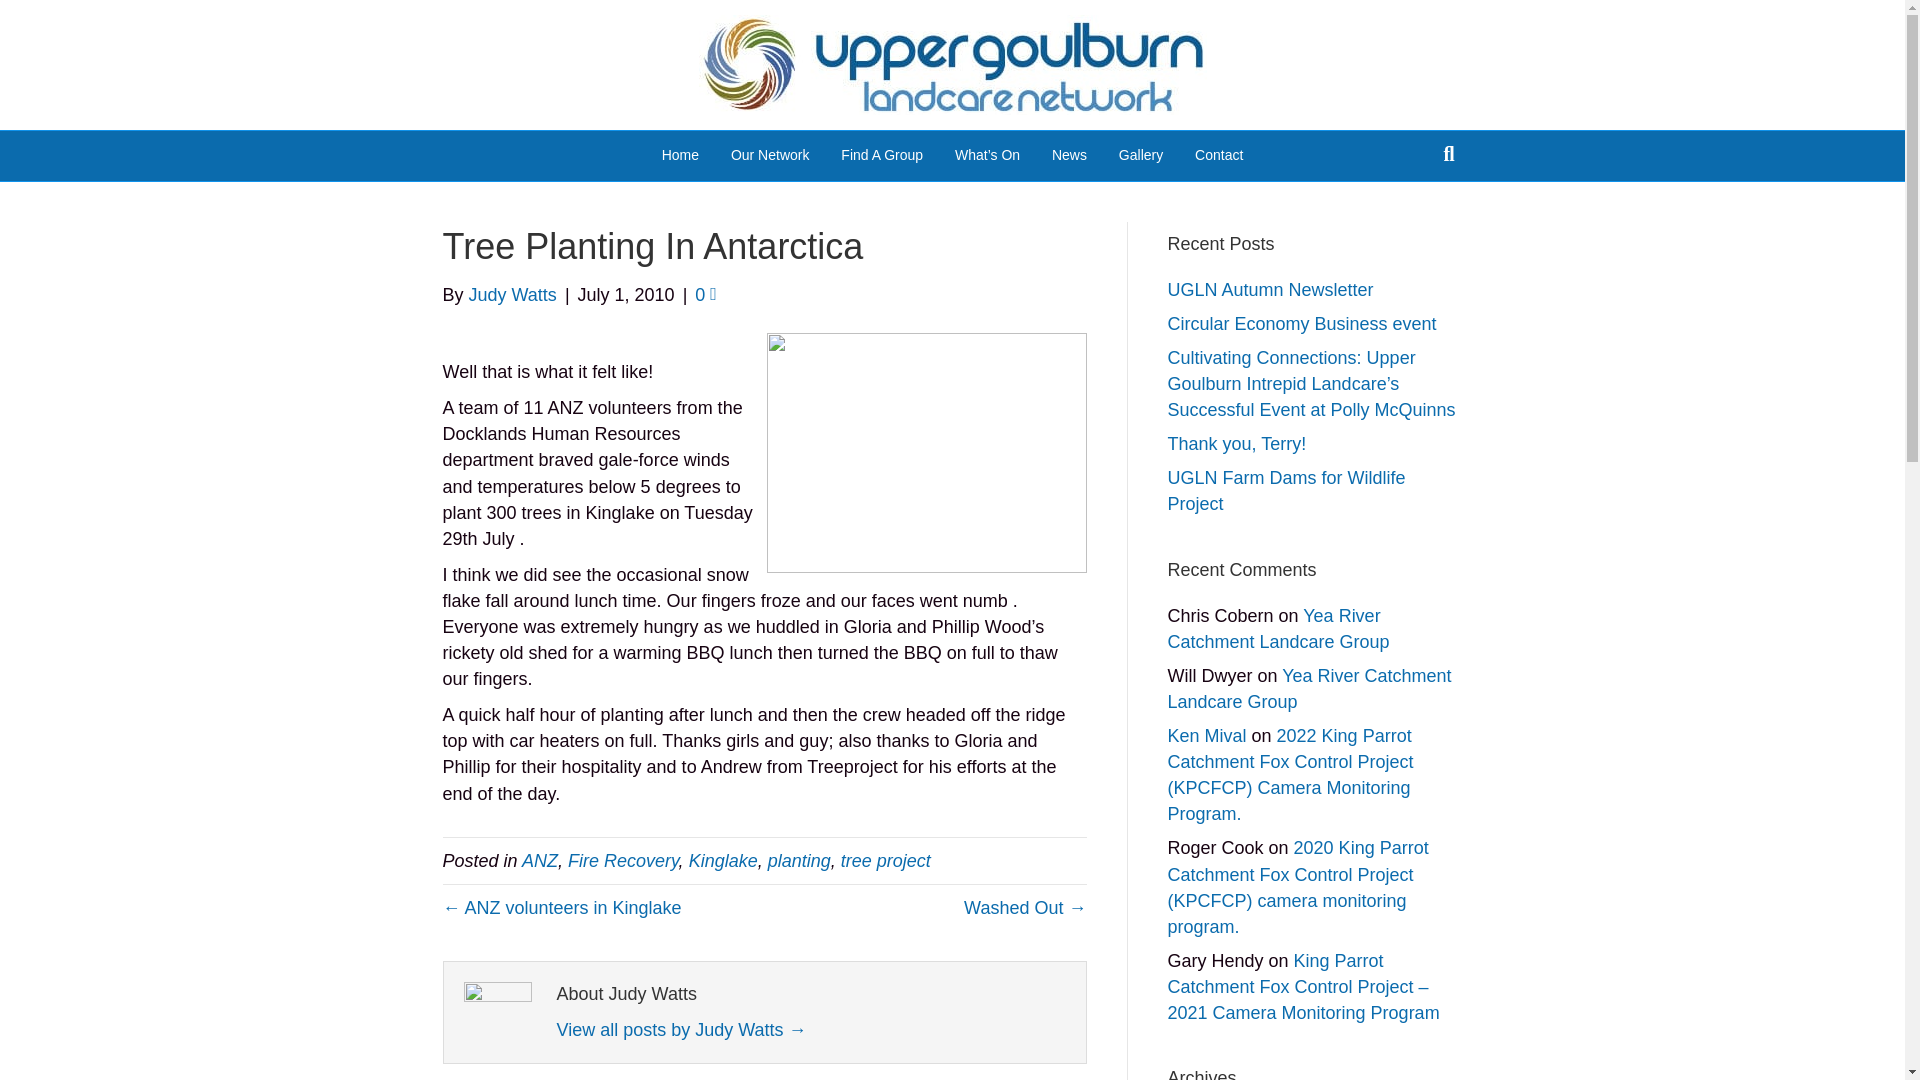 The height and width of the screenshot is (1080, 1920). What do you see at coordinates (770, 156) in the screenshot?
I see `Our Network` at bounding box center [770, 156].